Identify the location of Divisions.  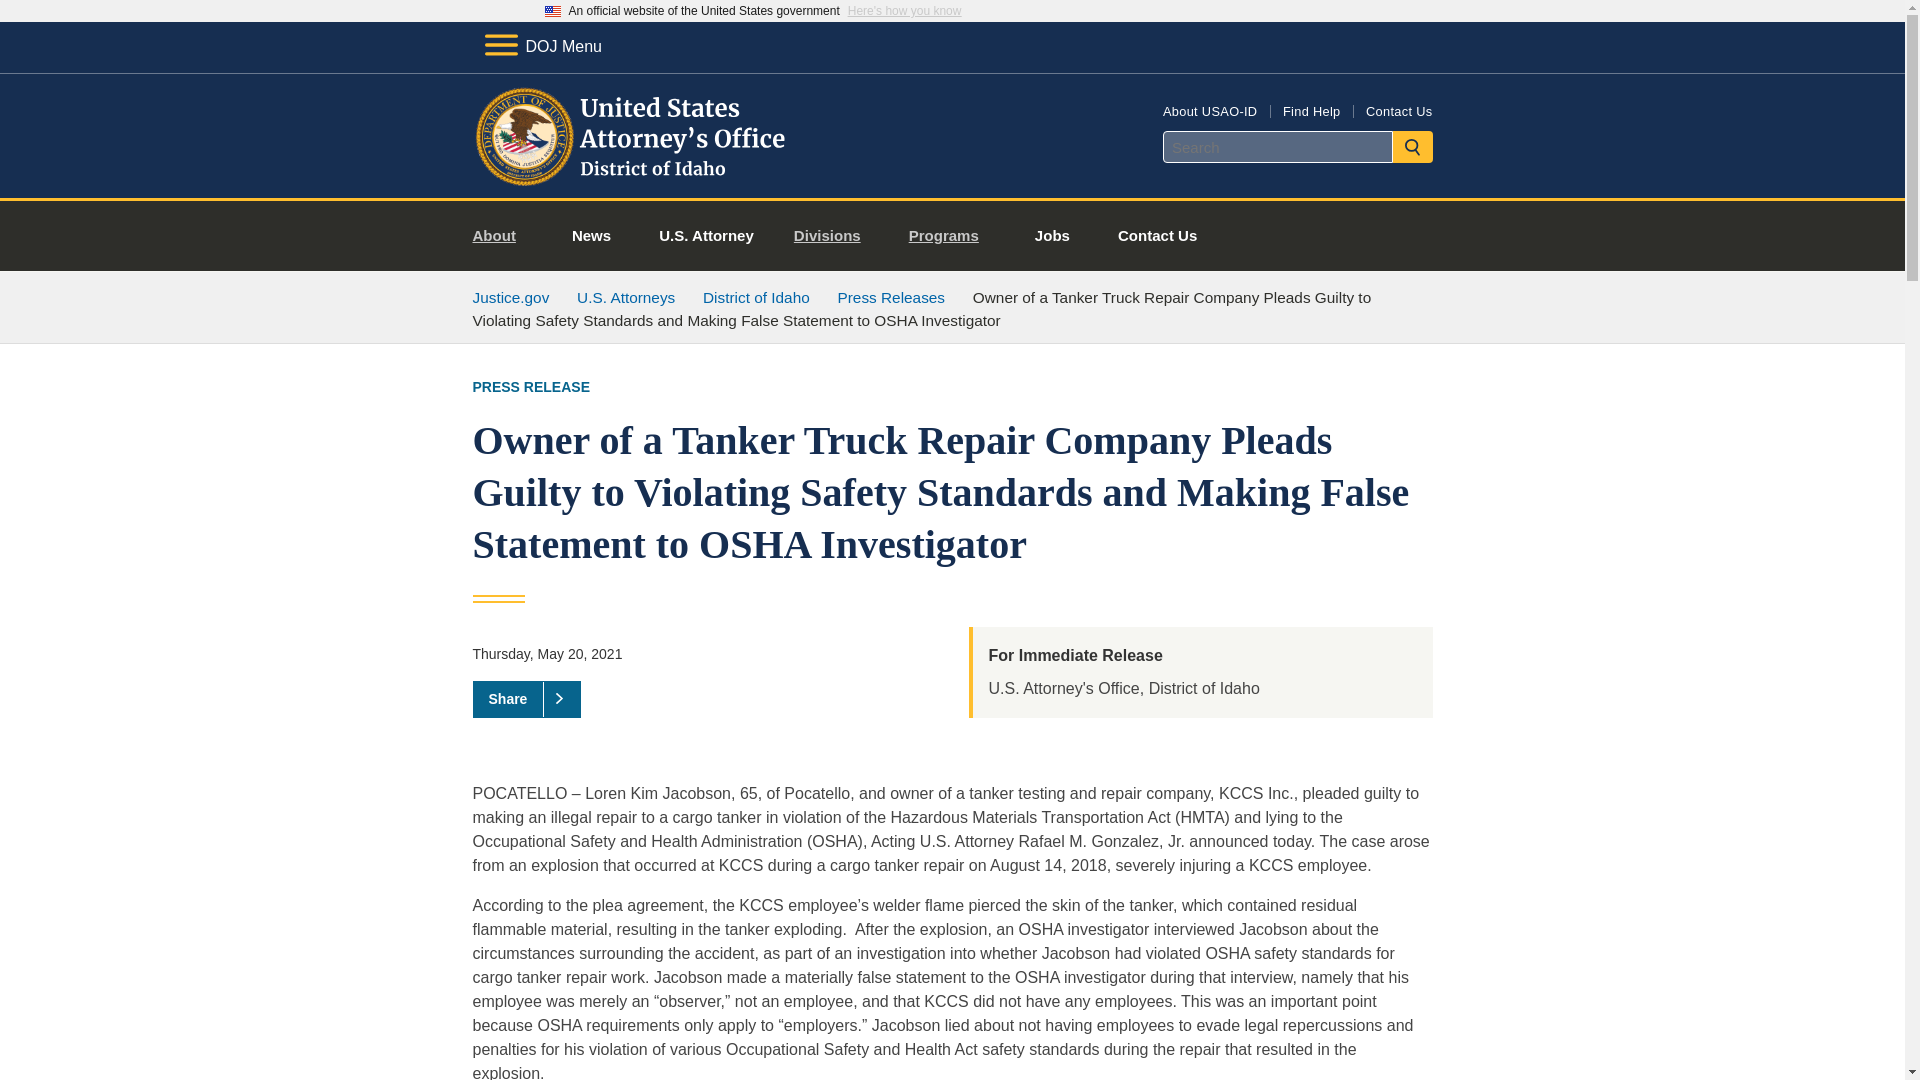
(834, 236).